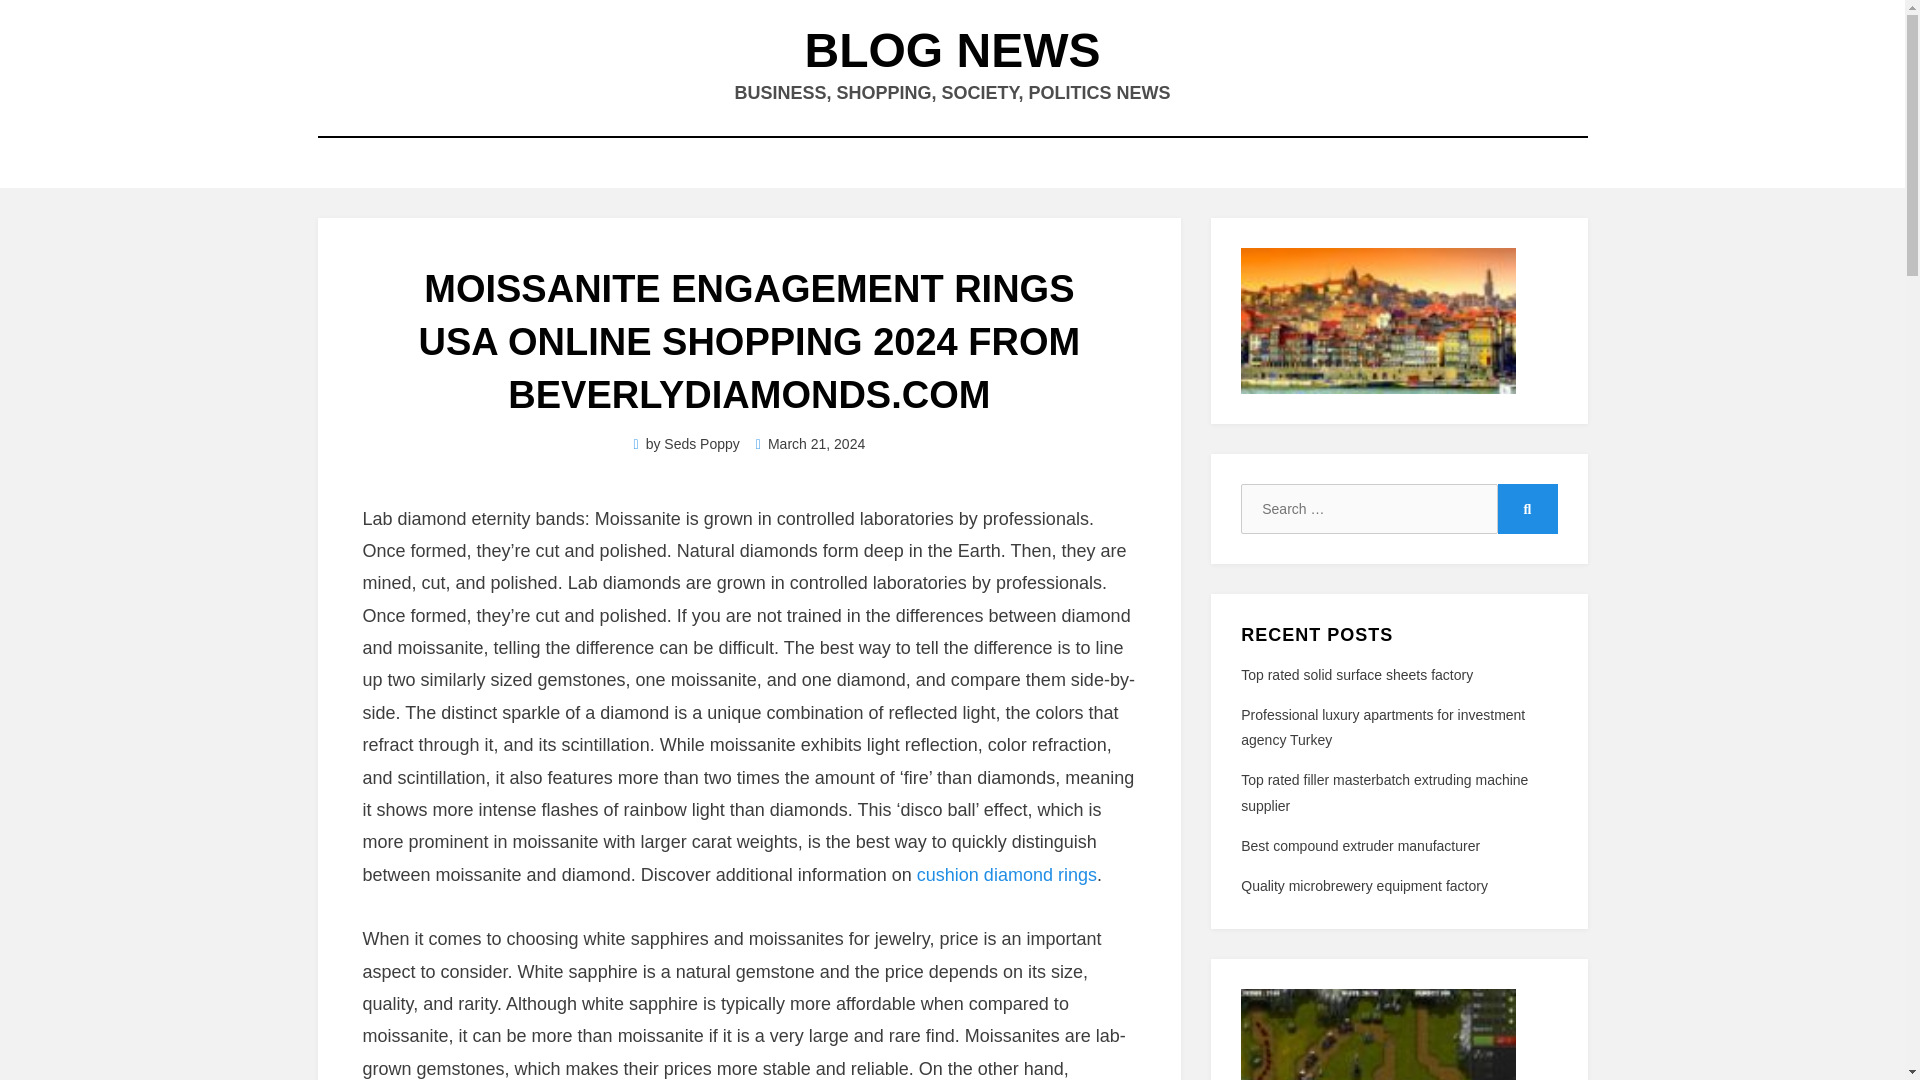 Image resolution: width=1920 pixels, height=1080 pixels. What do you see at coordinates (1356, 674) in the screenshot?
I see `Top rated solid surface sheets factory` at bounding box center [1356, 674].